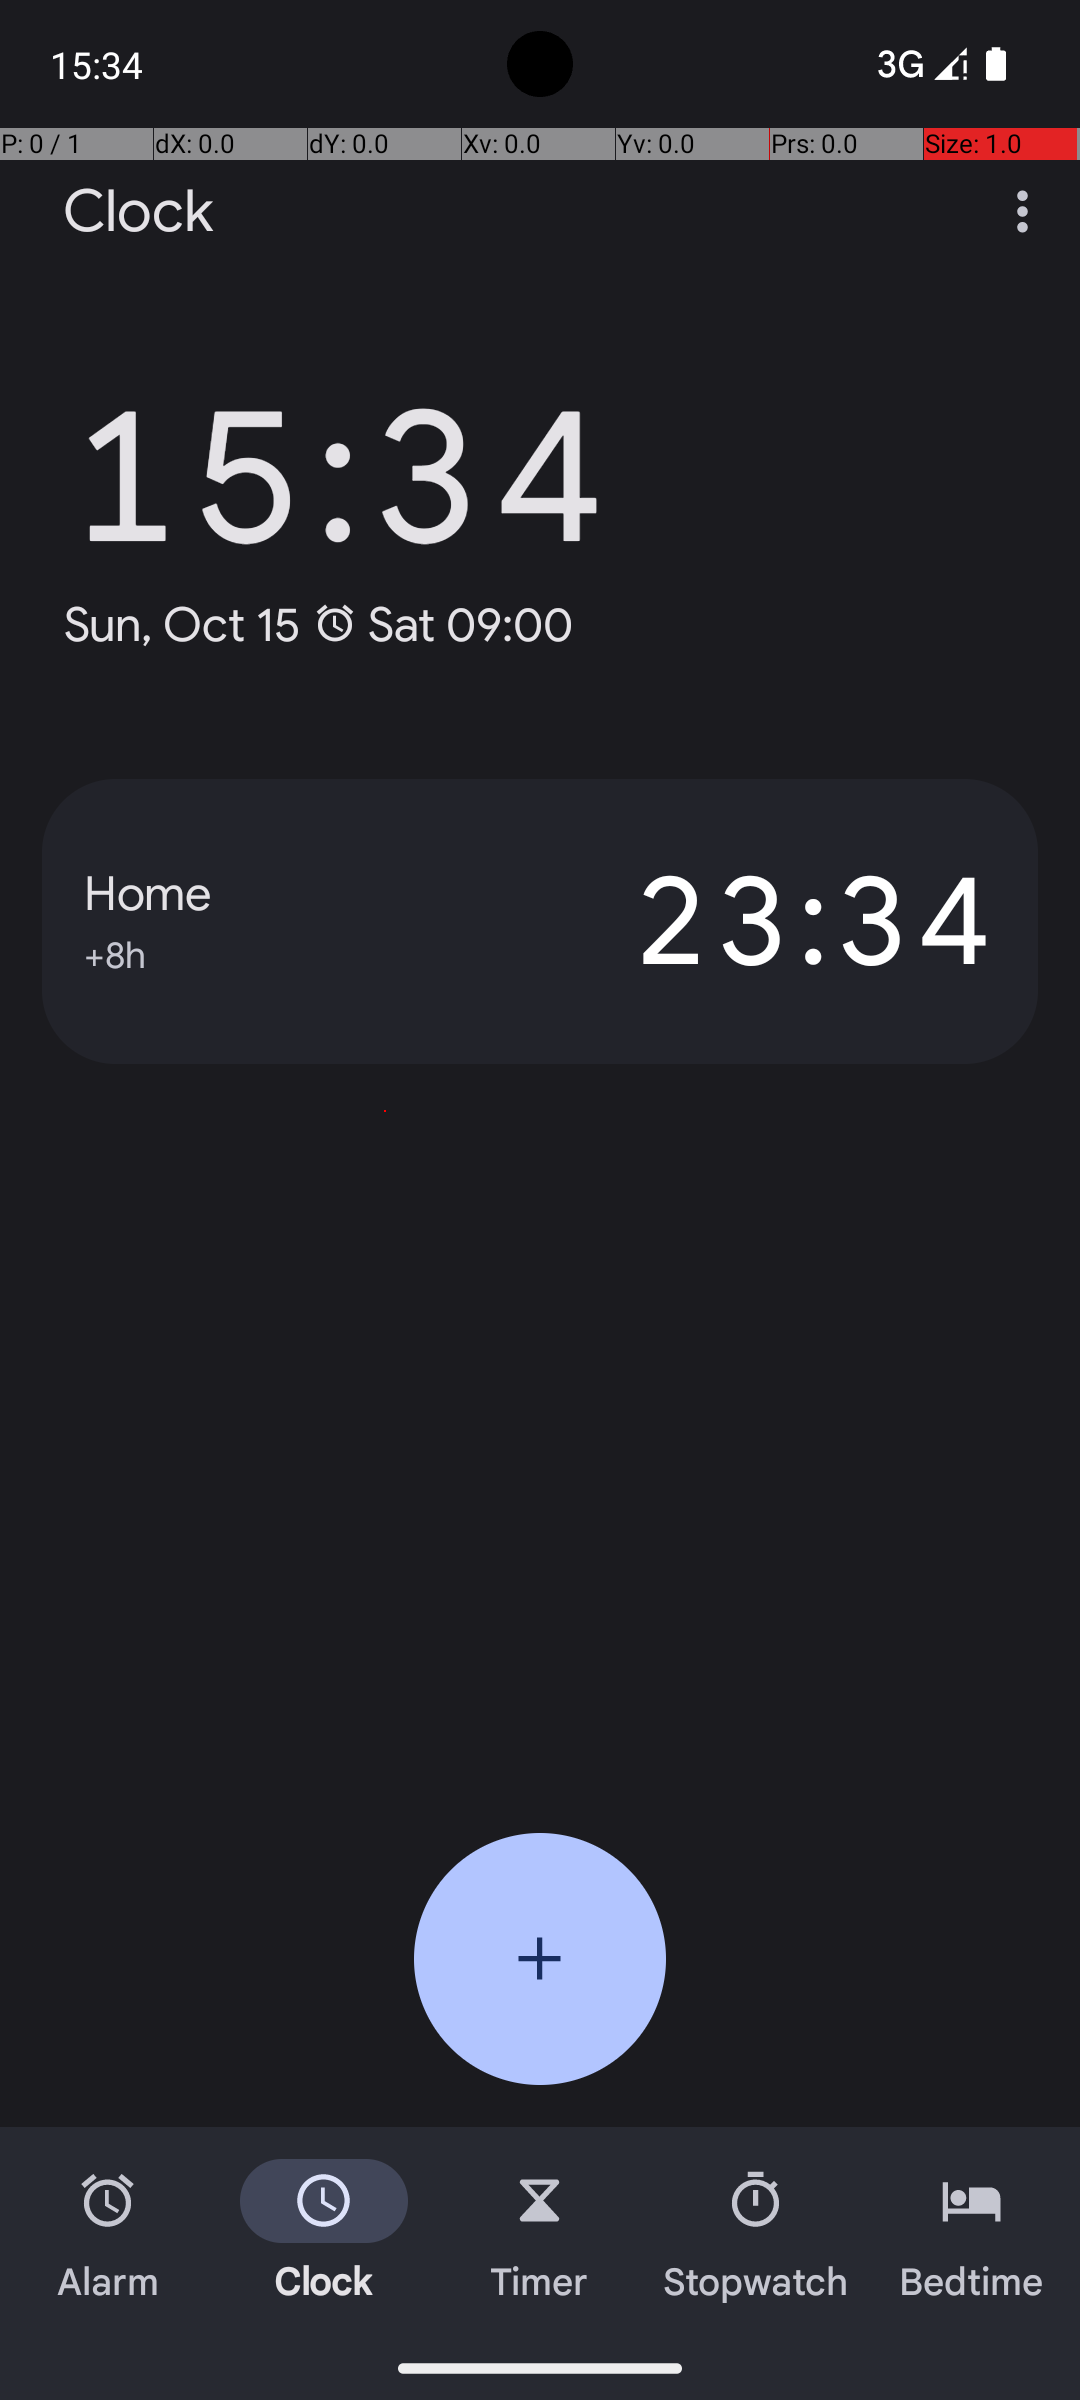  Describe the element at coordinates (768, 921) in the screenshot. I see `23:34` at that location.